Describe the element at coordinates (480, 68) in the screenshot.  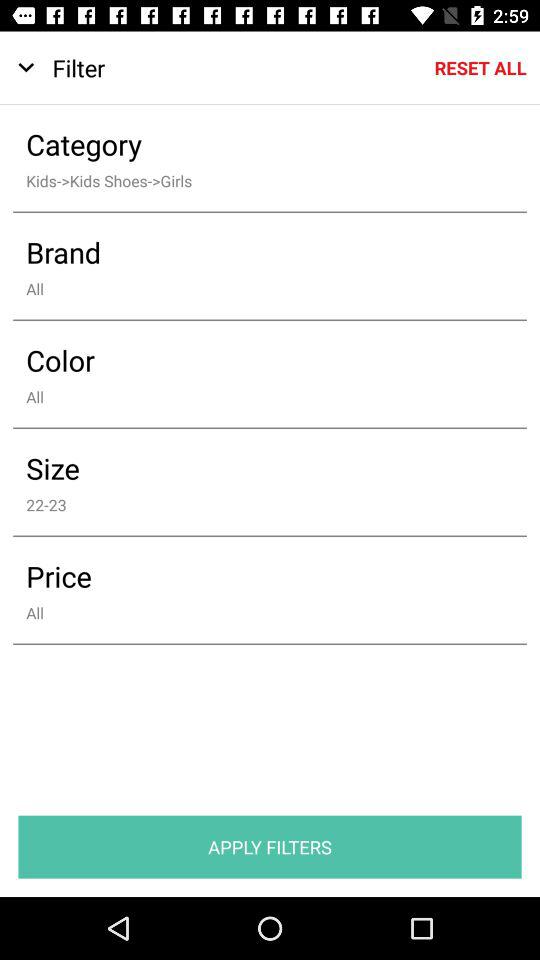
I see `turn on the icon at the top right corner` at that location.